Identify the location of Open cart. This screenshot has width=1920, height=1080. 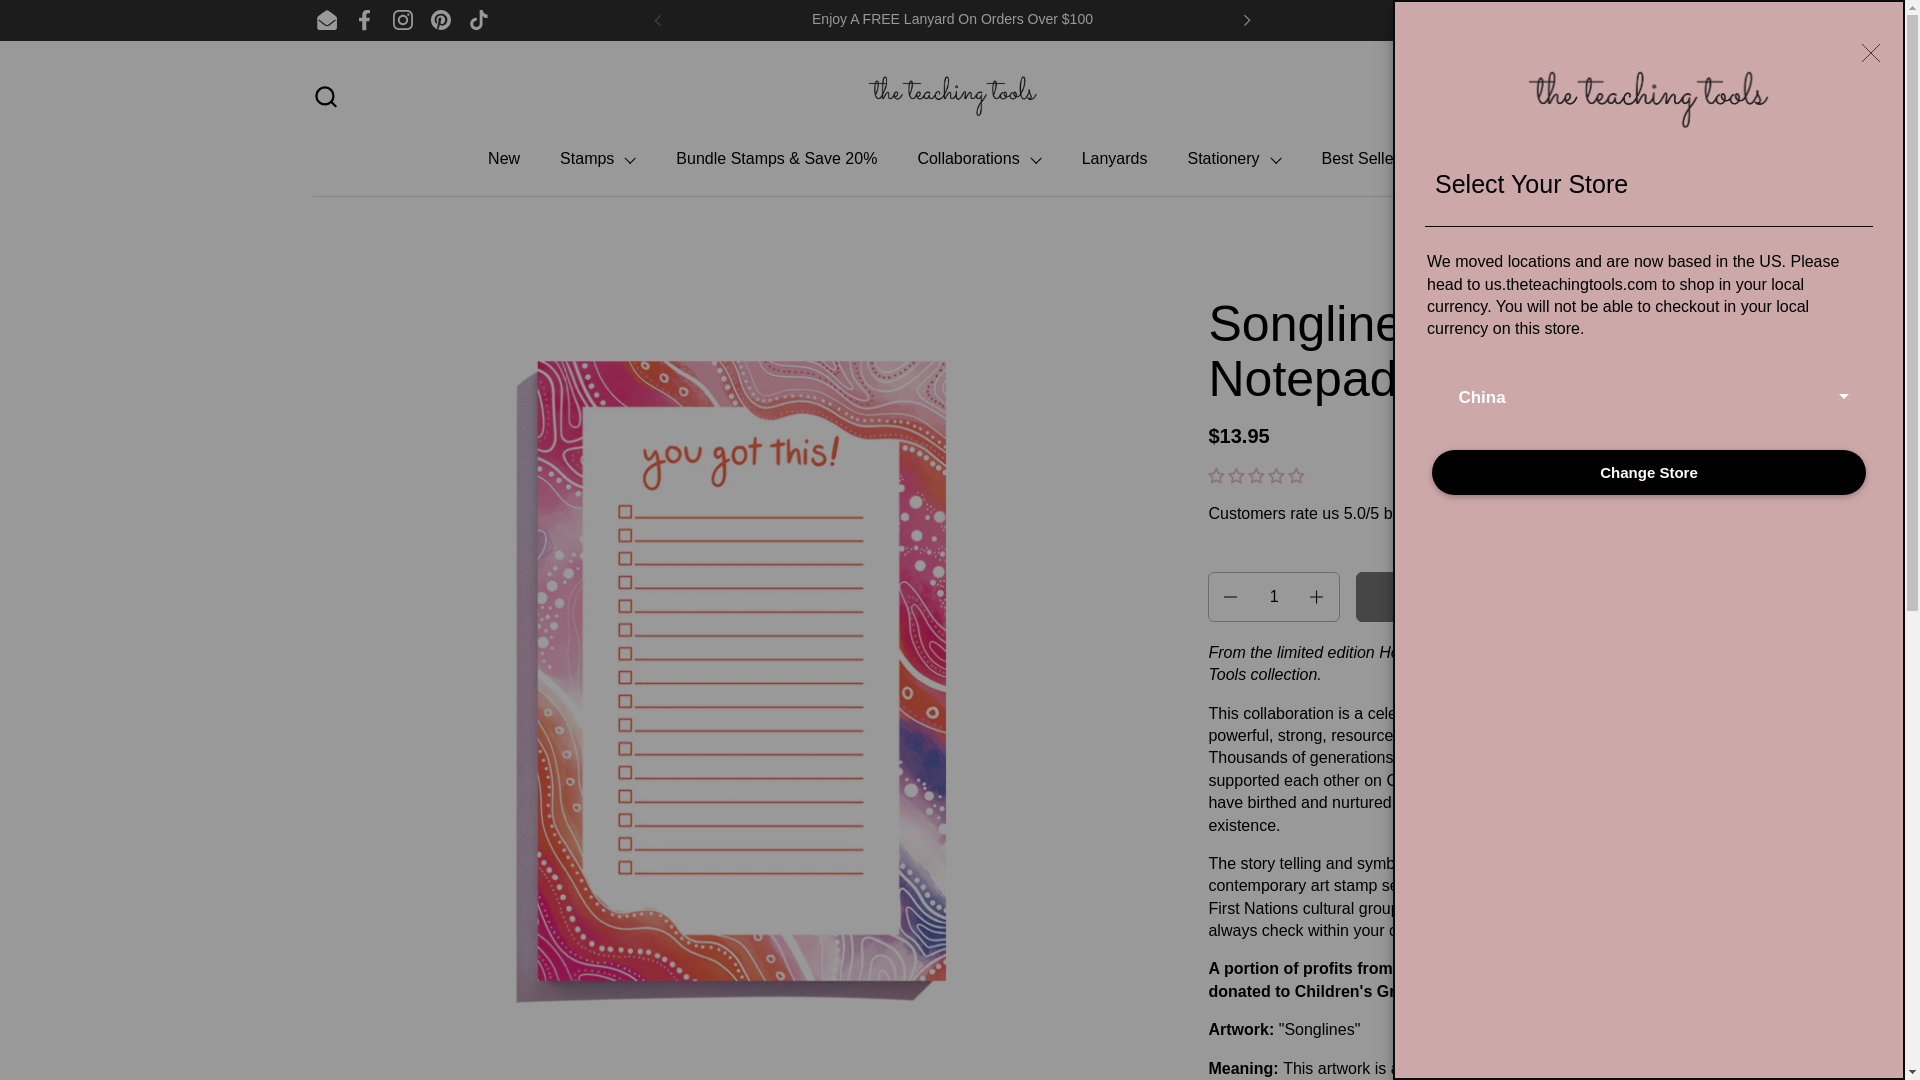
(1576, 96).